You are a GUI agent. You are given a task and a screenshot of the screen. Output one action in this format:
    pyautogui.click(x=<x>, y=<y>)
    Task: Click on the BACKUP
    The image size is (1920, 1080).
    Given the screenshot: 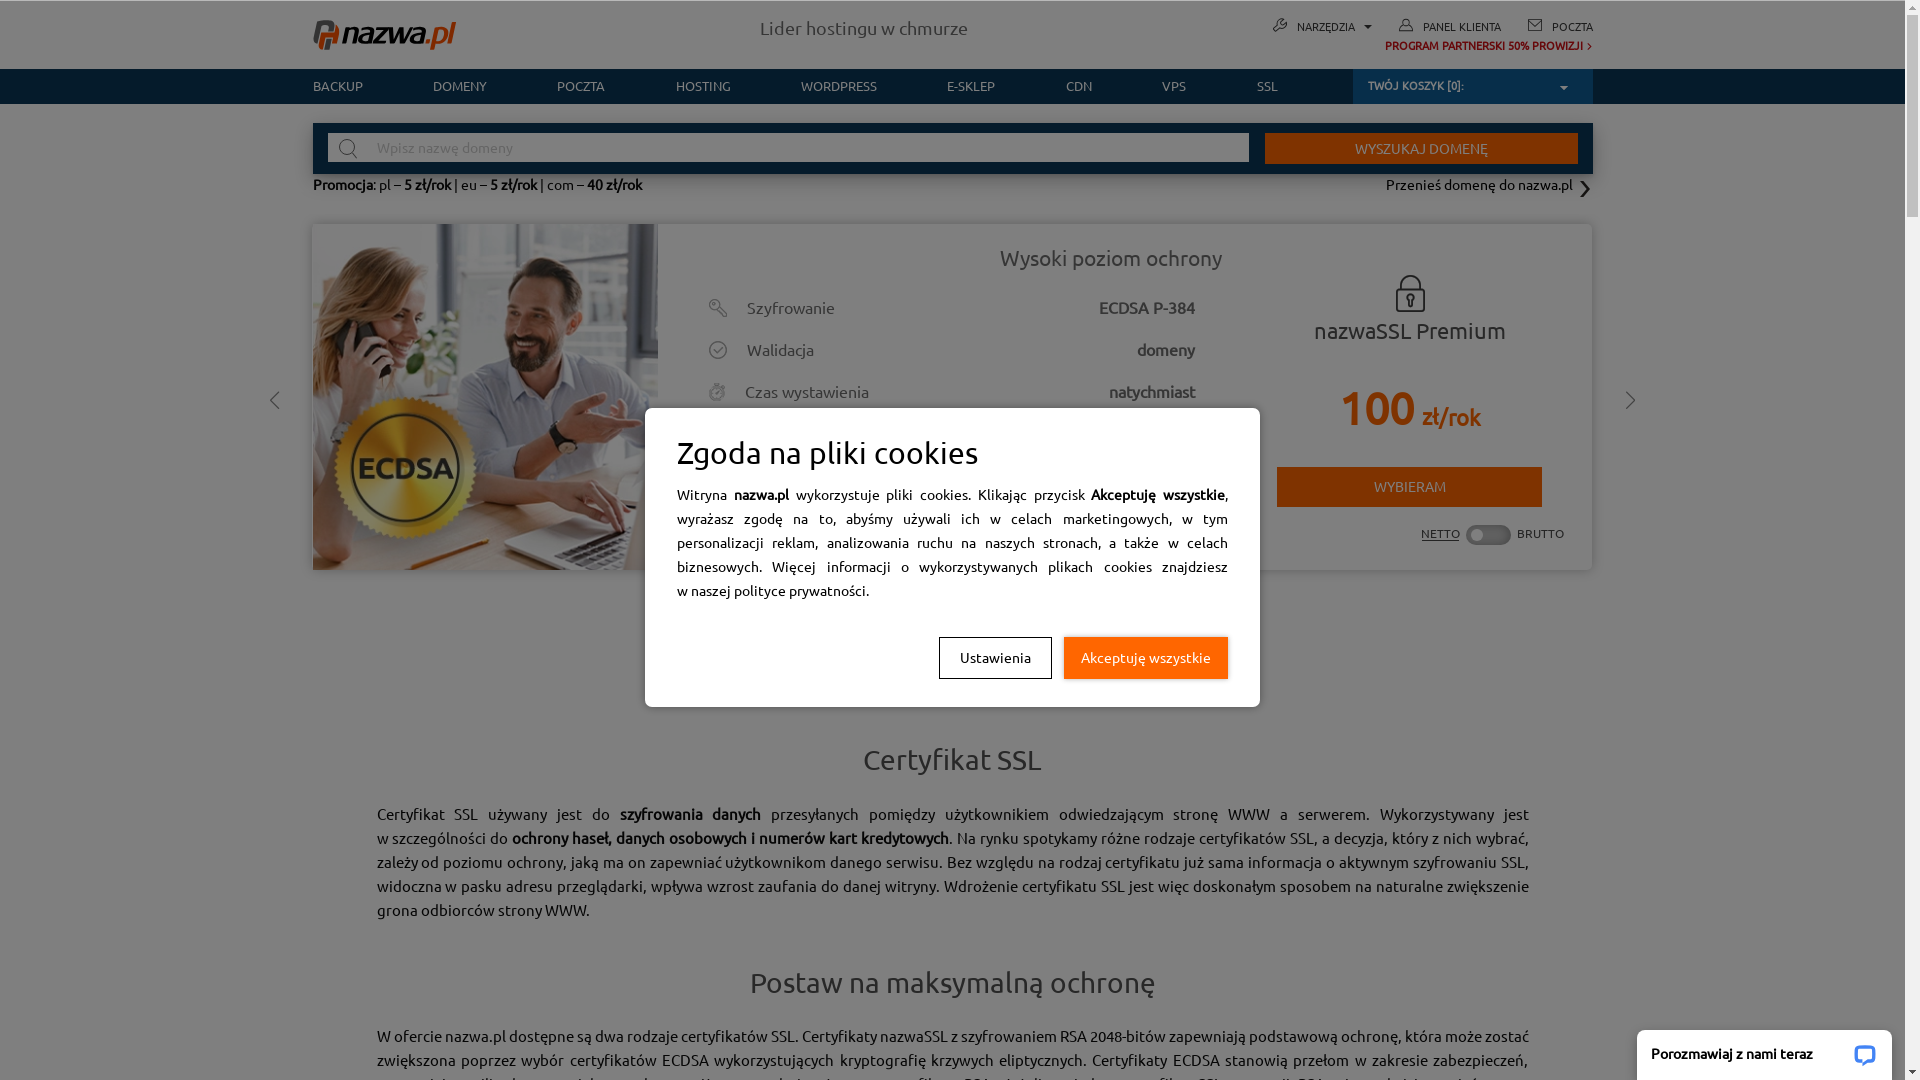 What is the action you would take?
    pyautogui.click(x=354, y=86)
    